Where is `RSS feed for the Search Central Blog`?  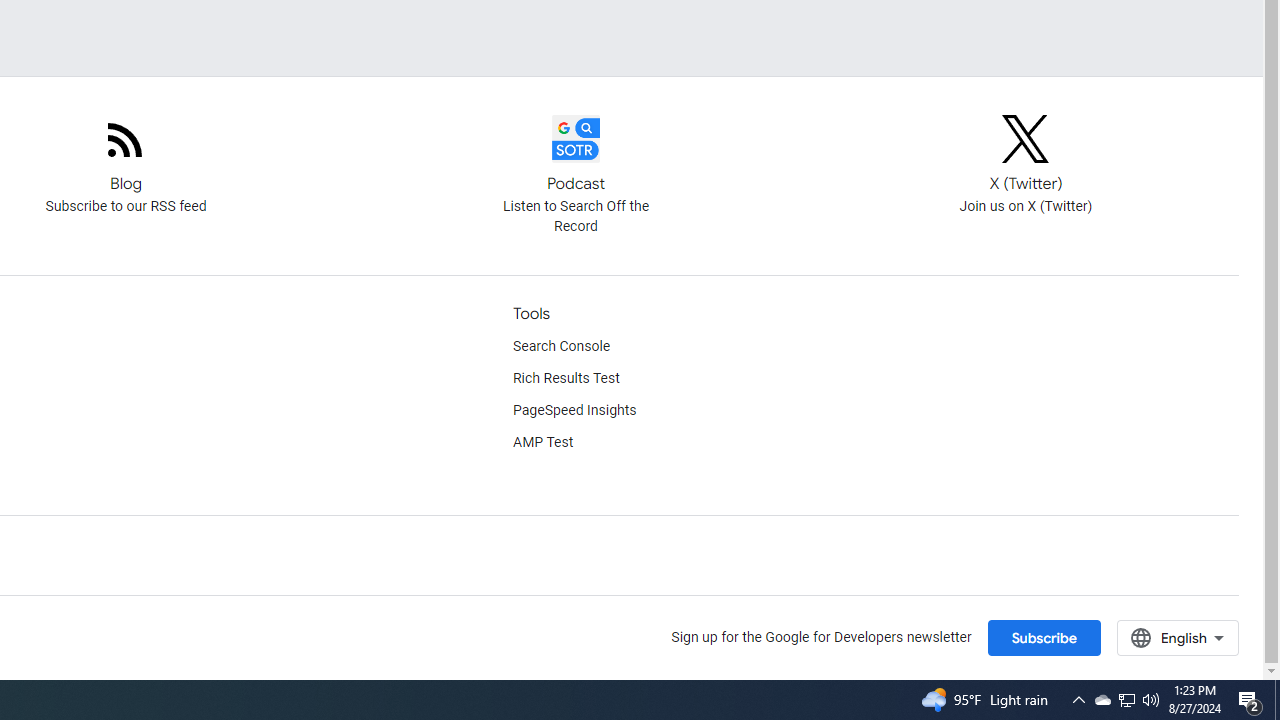 RSS feed for the Search Central Blog is located at coordinates (125, 156).